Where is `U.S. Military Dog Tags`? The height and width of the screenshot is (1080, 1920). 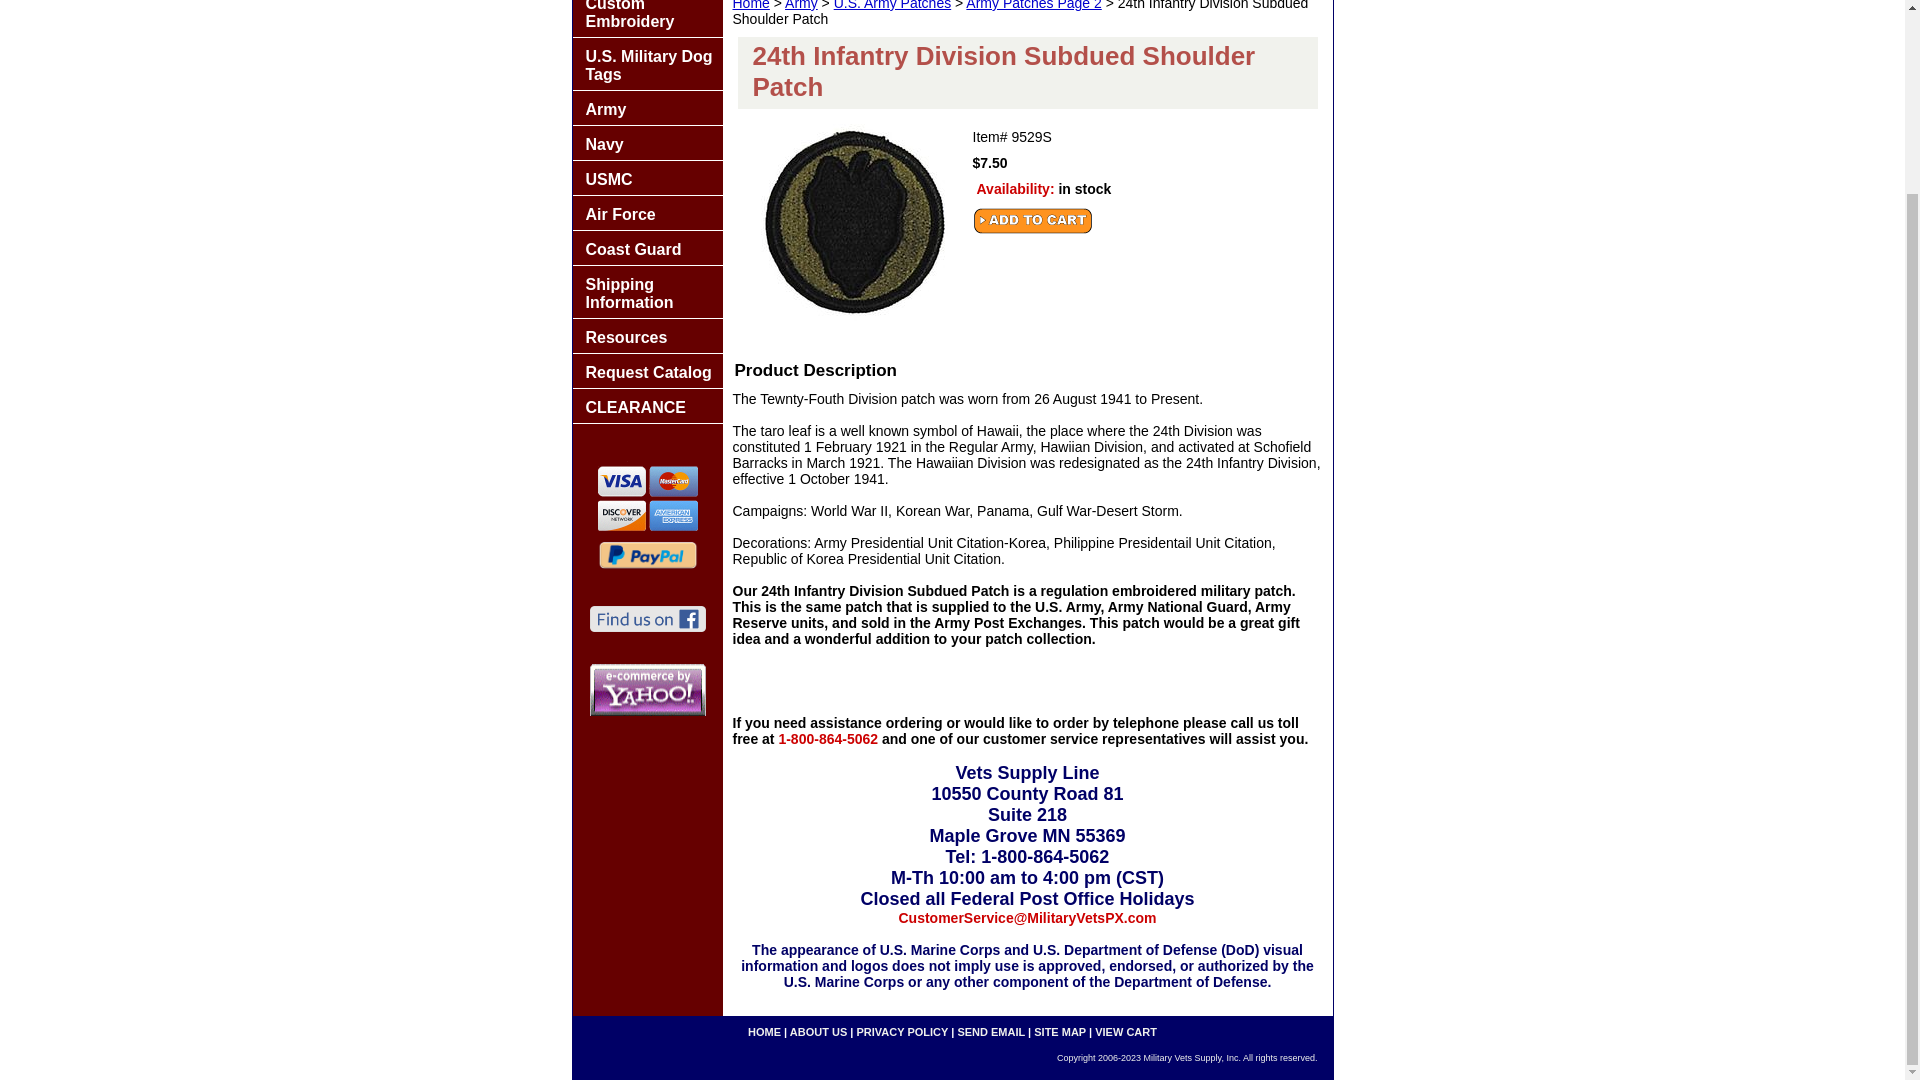 U.S. Military Dog Tags is located at coordinates (646, 64).